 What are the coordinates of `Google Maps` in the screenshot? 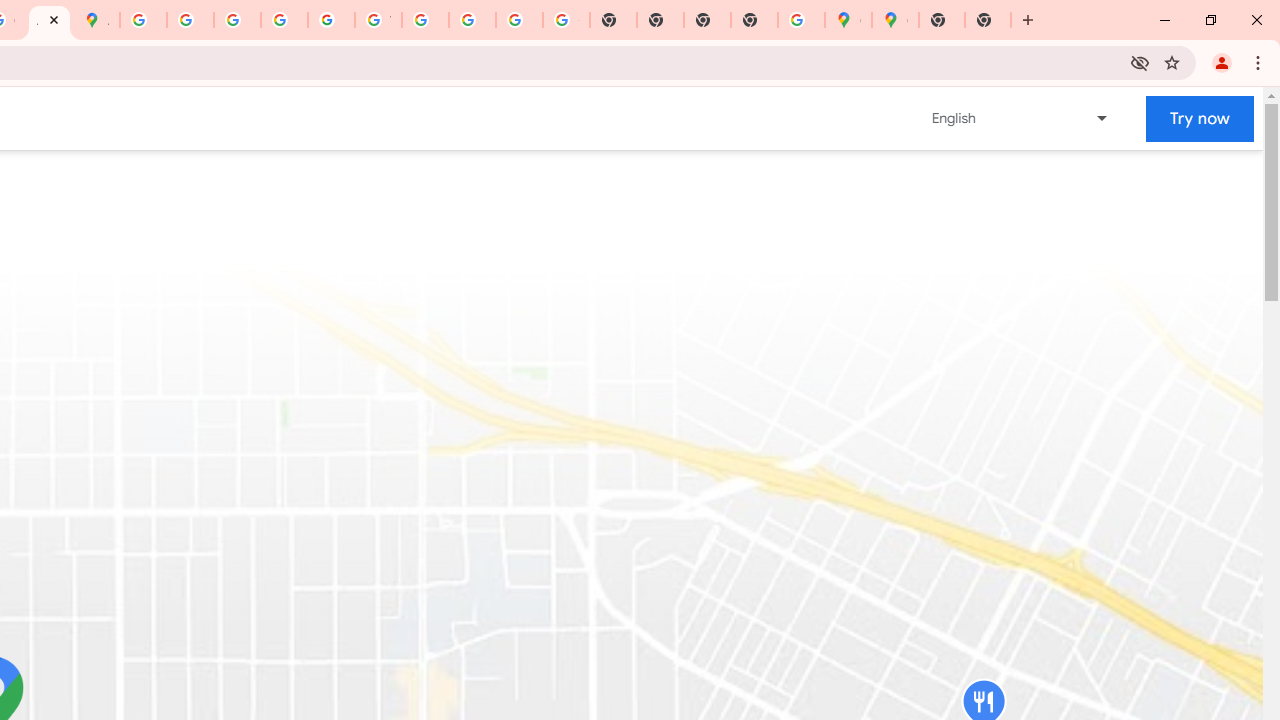 It's located at (895, 20).